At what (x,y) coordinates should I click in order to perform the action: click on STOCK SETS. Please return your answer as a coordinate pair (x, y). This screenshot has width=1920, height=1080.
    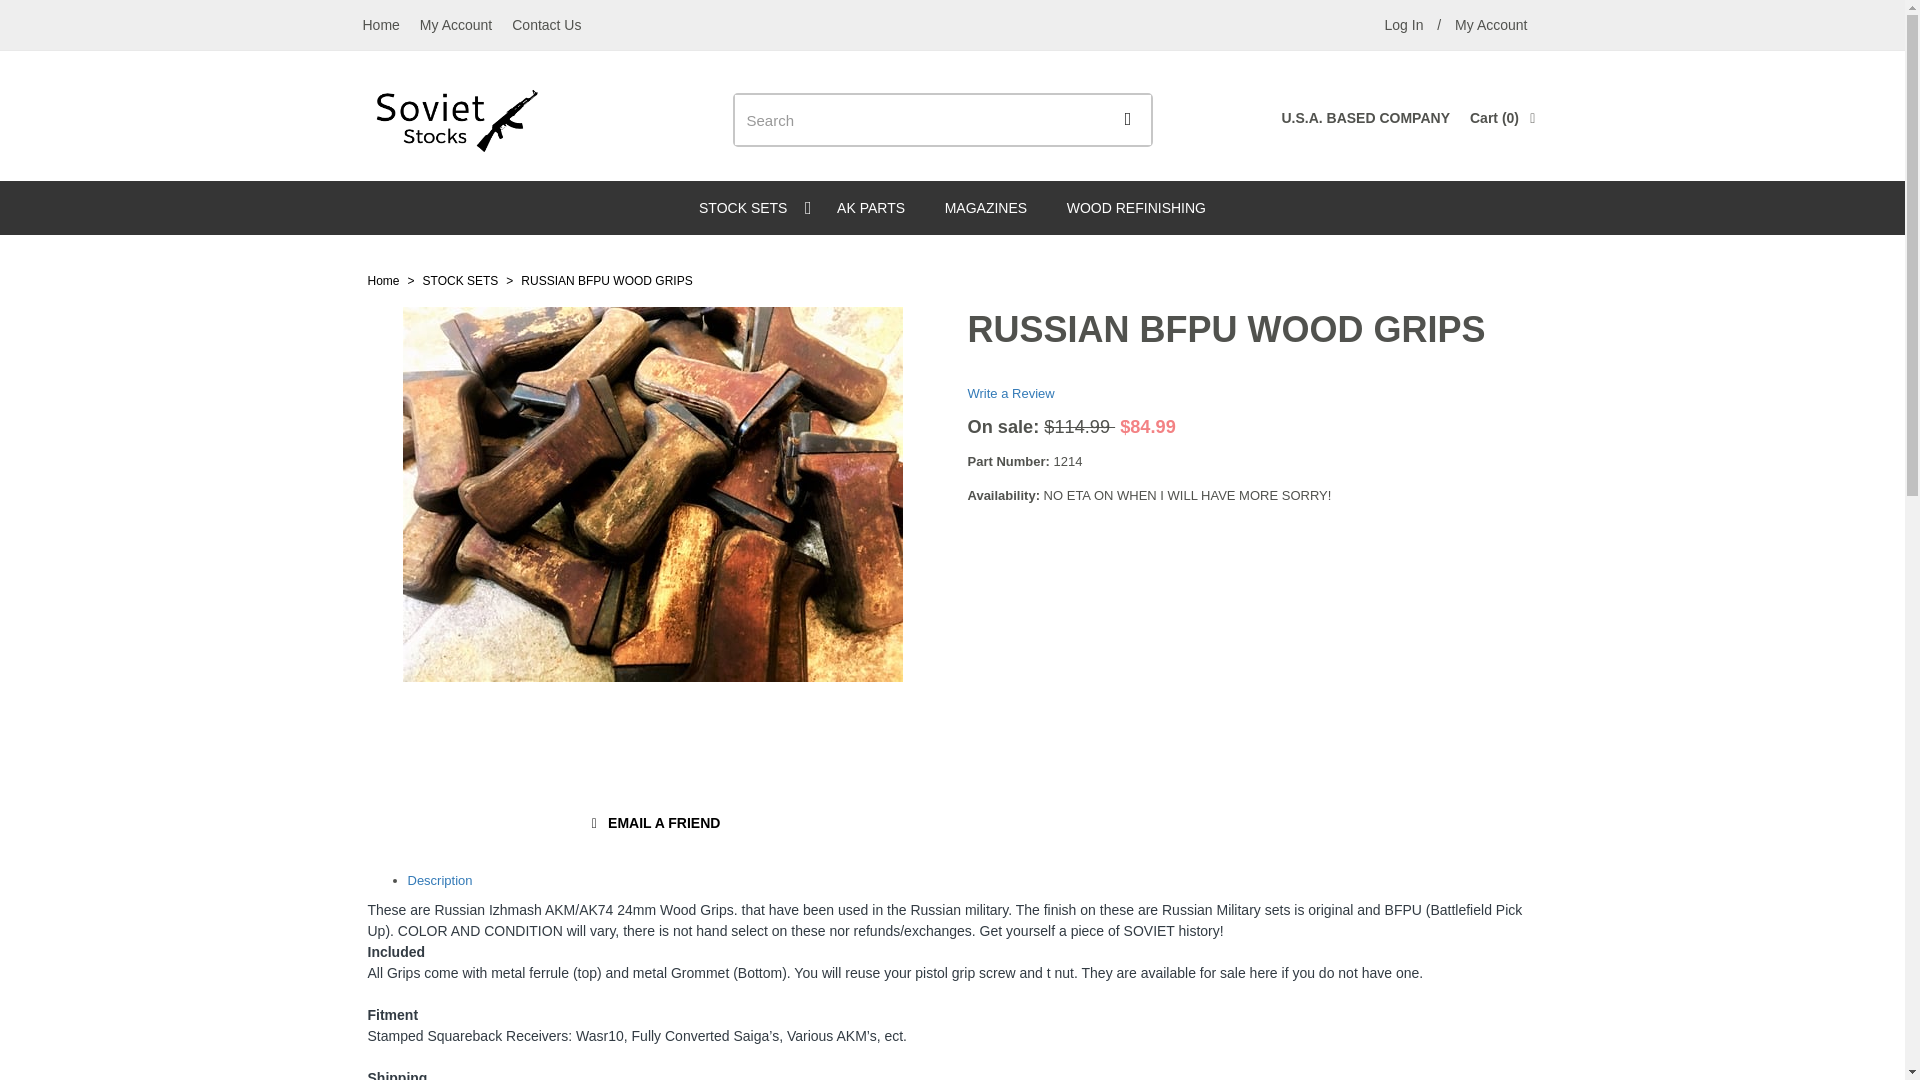
    Looking at the image, I should click on (546, 24).